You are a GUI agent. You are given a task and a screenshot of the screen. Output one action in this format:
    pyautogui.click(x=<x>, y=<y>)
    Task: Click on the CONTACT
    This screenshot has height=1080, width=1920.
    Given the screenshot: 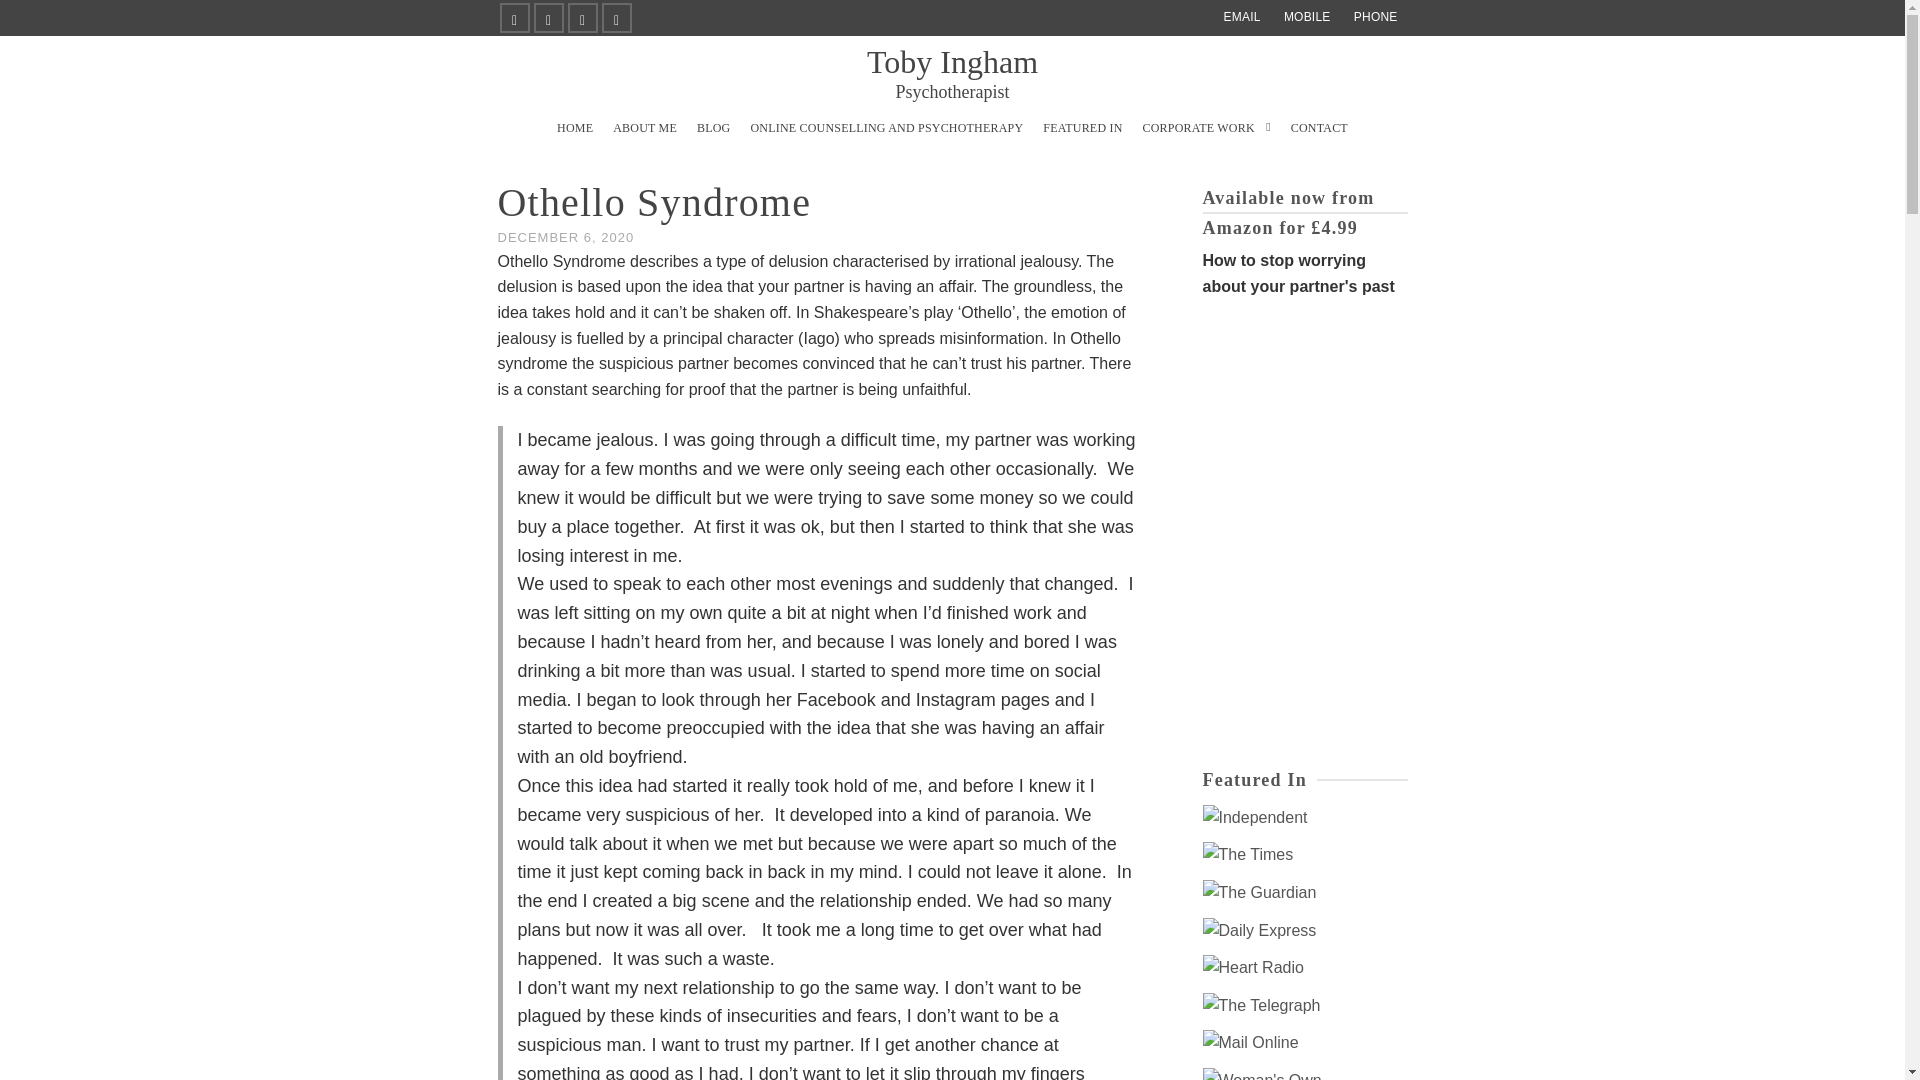 What is the action you would take?
    pyautogui.click(x=1318, y=128)
    